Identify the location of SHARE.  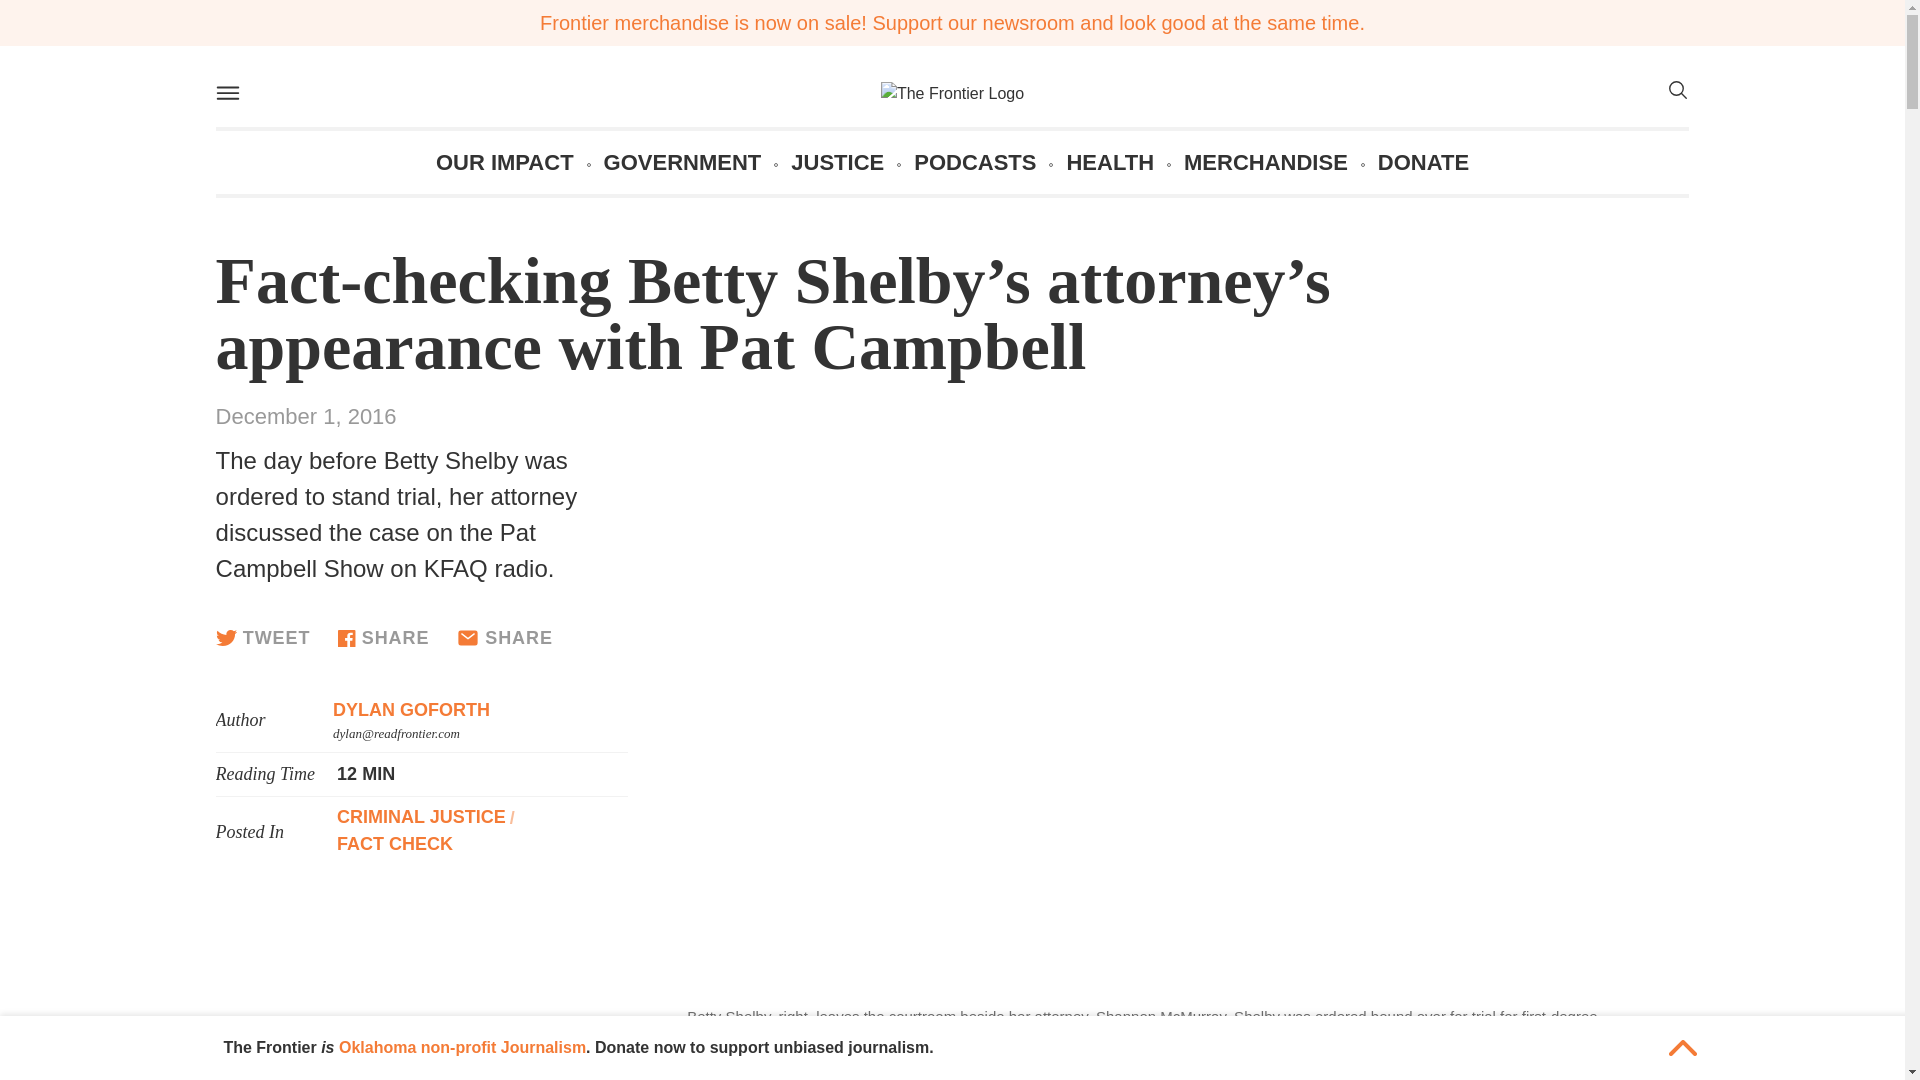
(382, 638).